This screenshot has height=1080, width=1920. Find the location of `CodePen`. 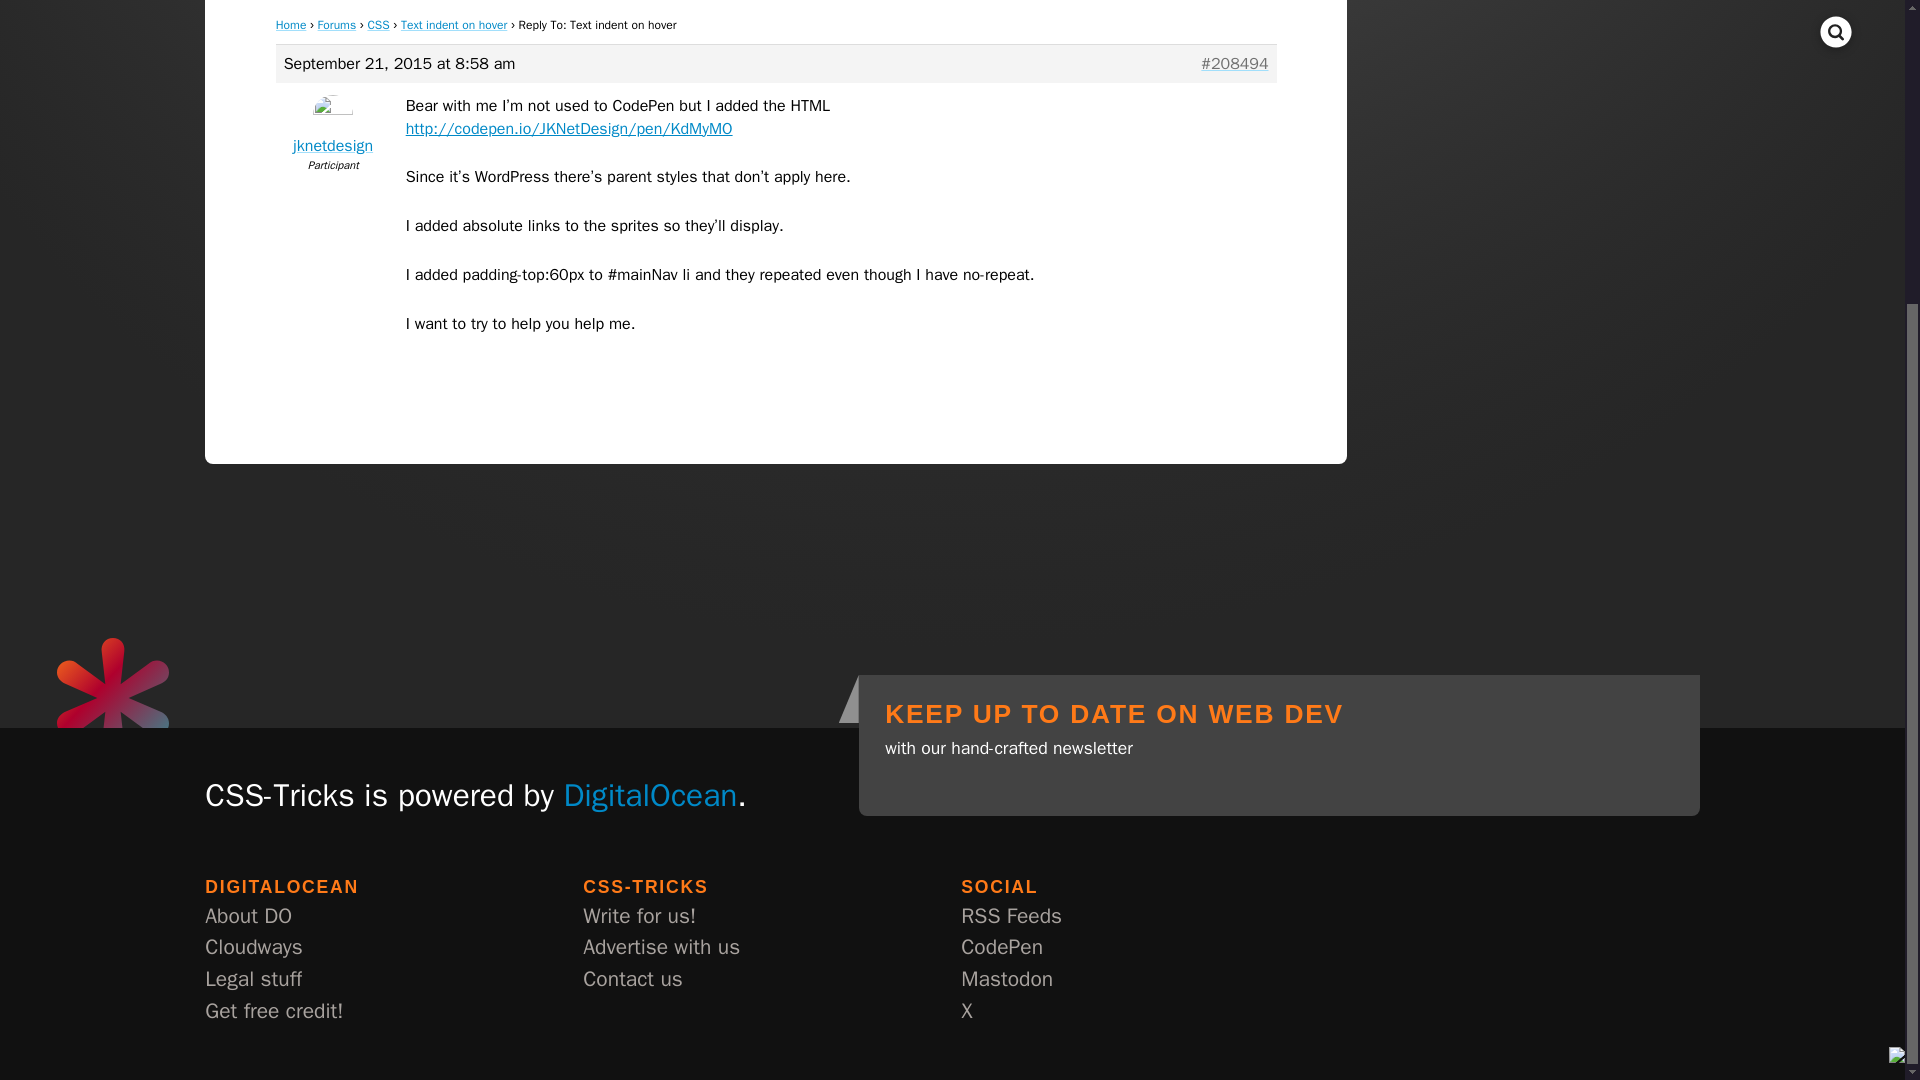

CodePen is located at coordinates (1002, 948).